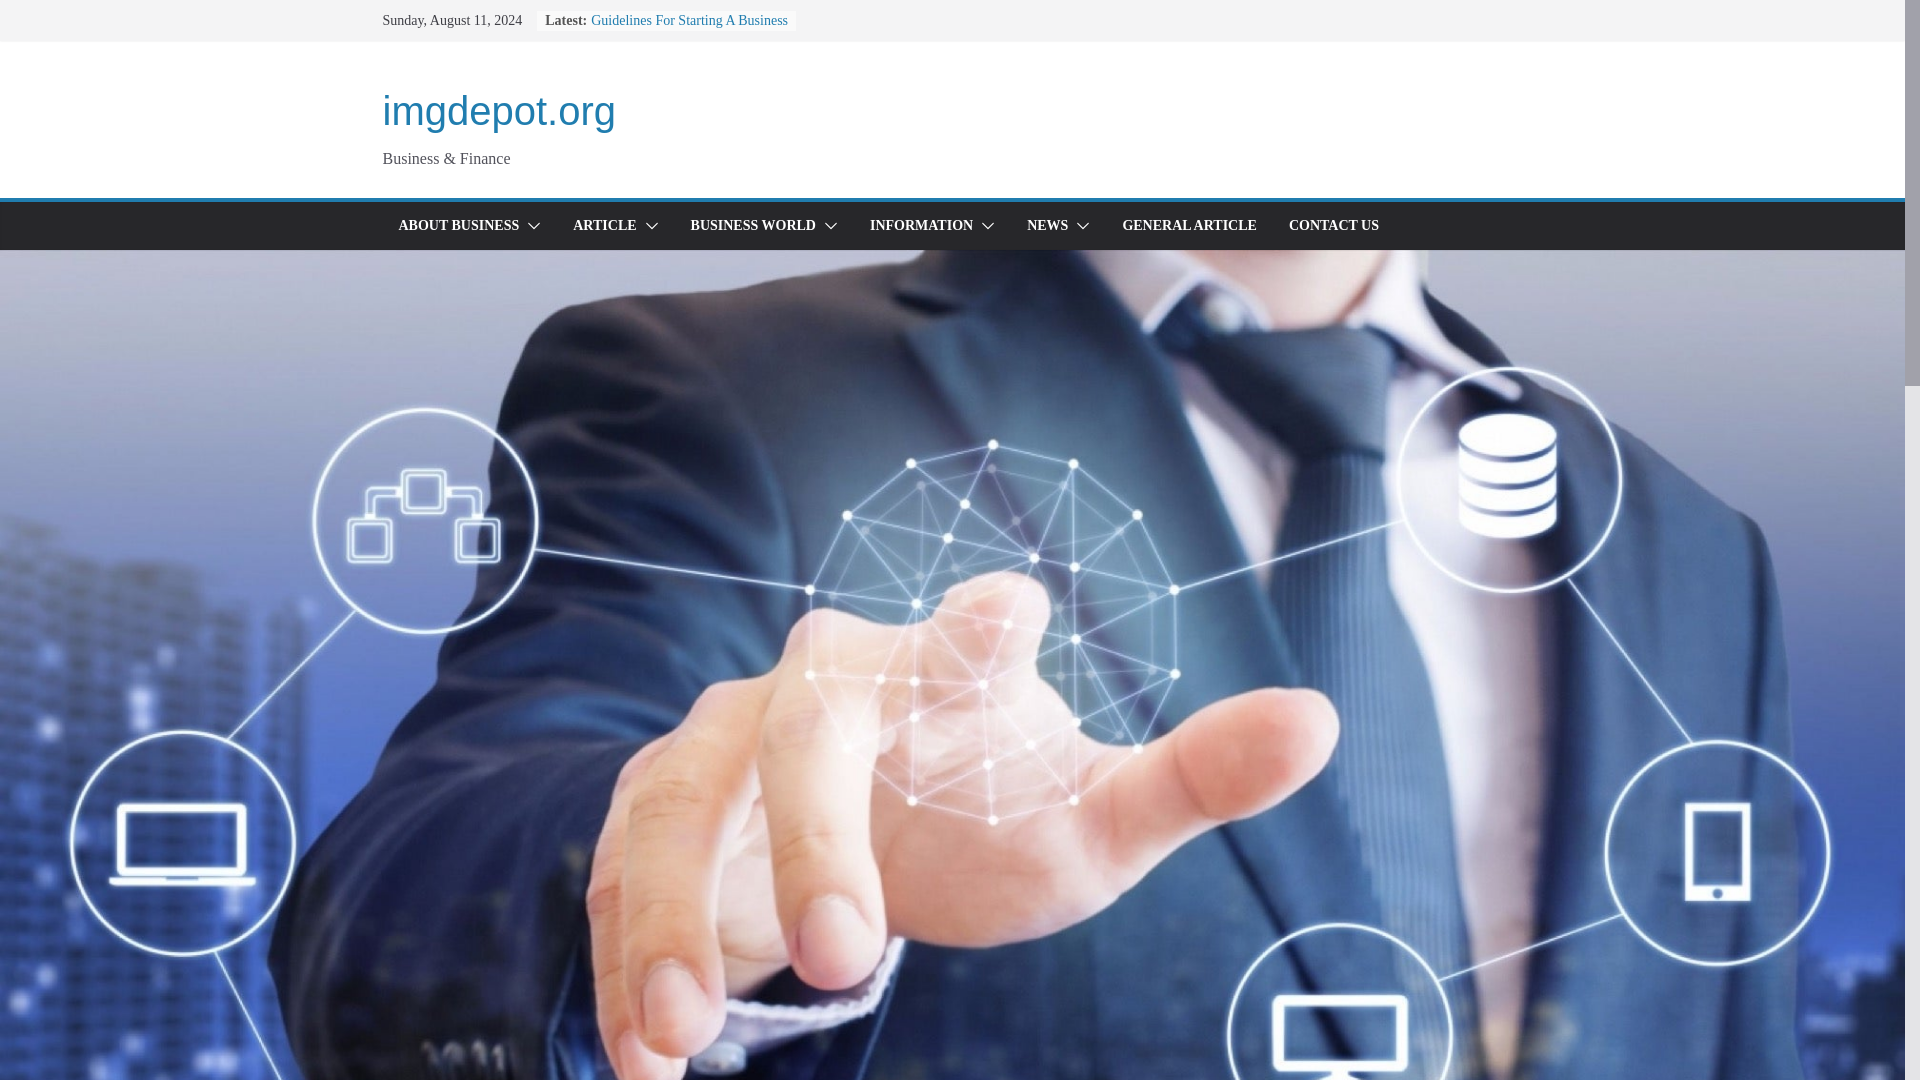  I want to click on INFORMATION, so click(921, 225).